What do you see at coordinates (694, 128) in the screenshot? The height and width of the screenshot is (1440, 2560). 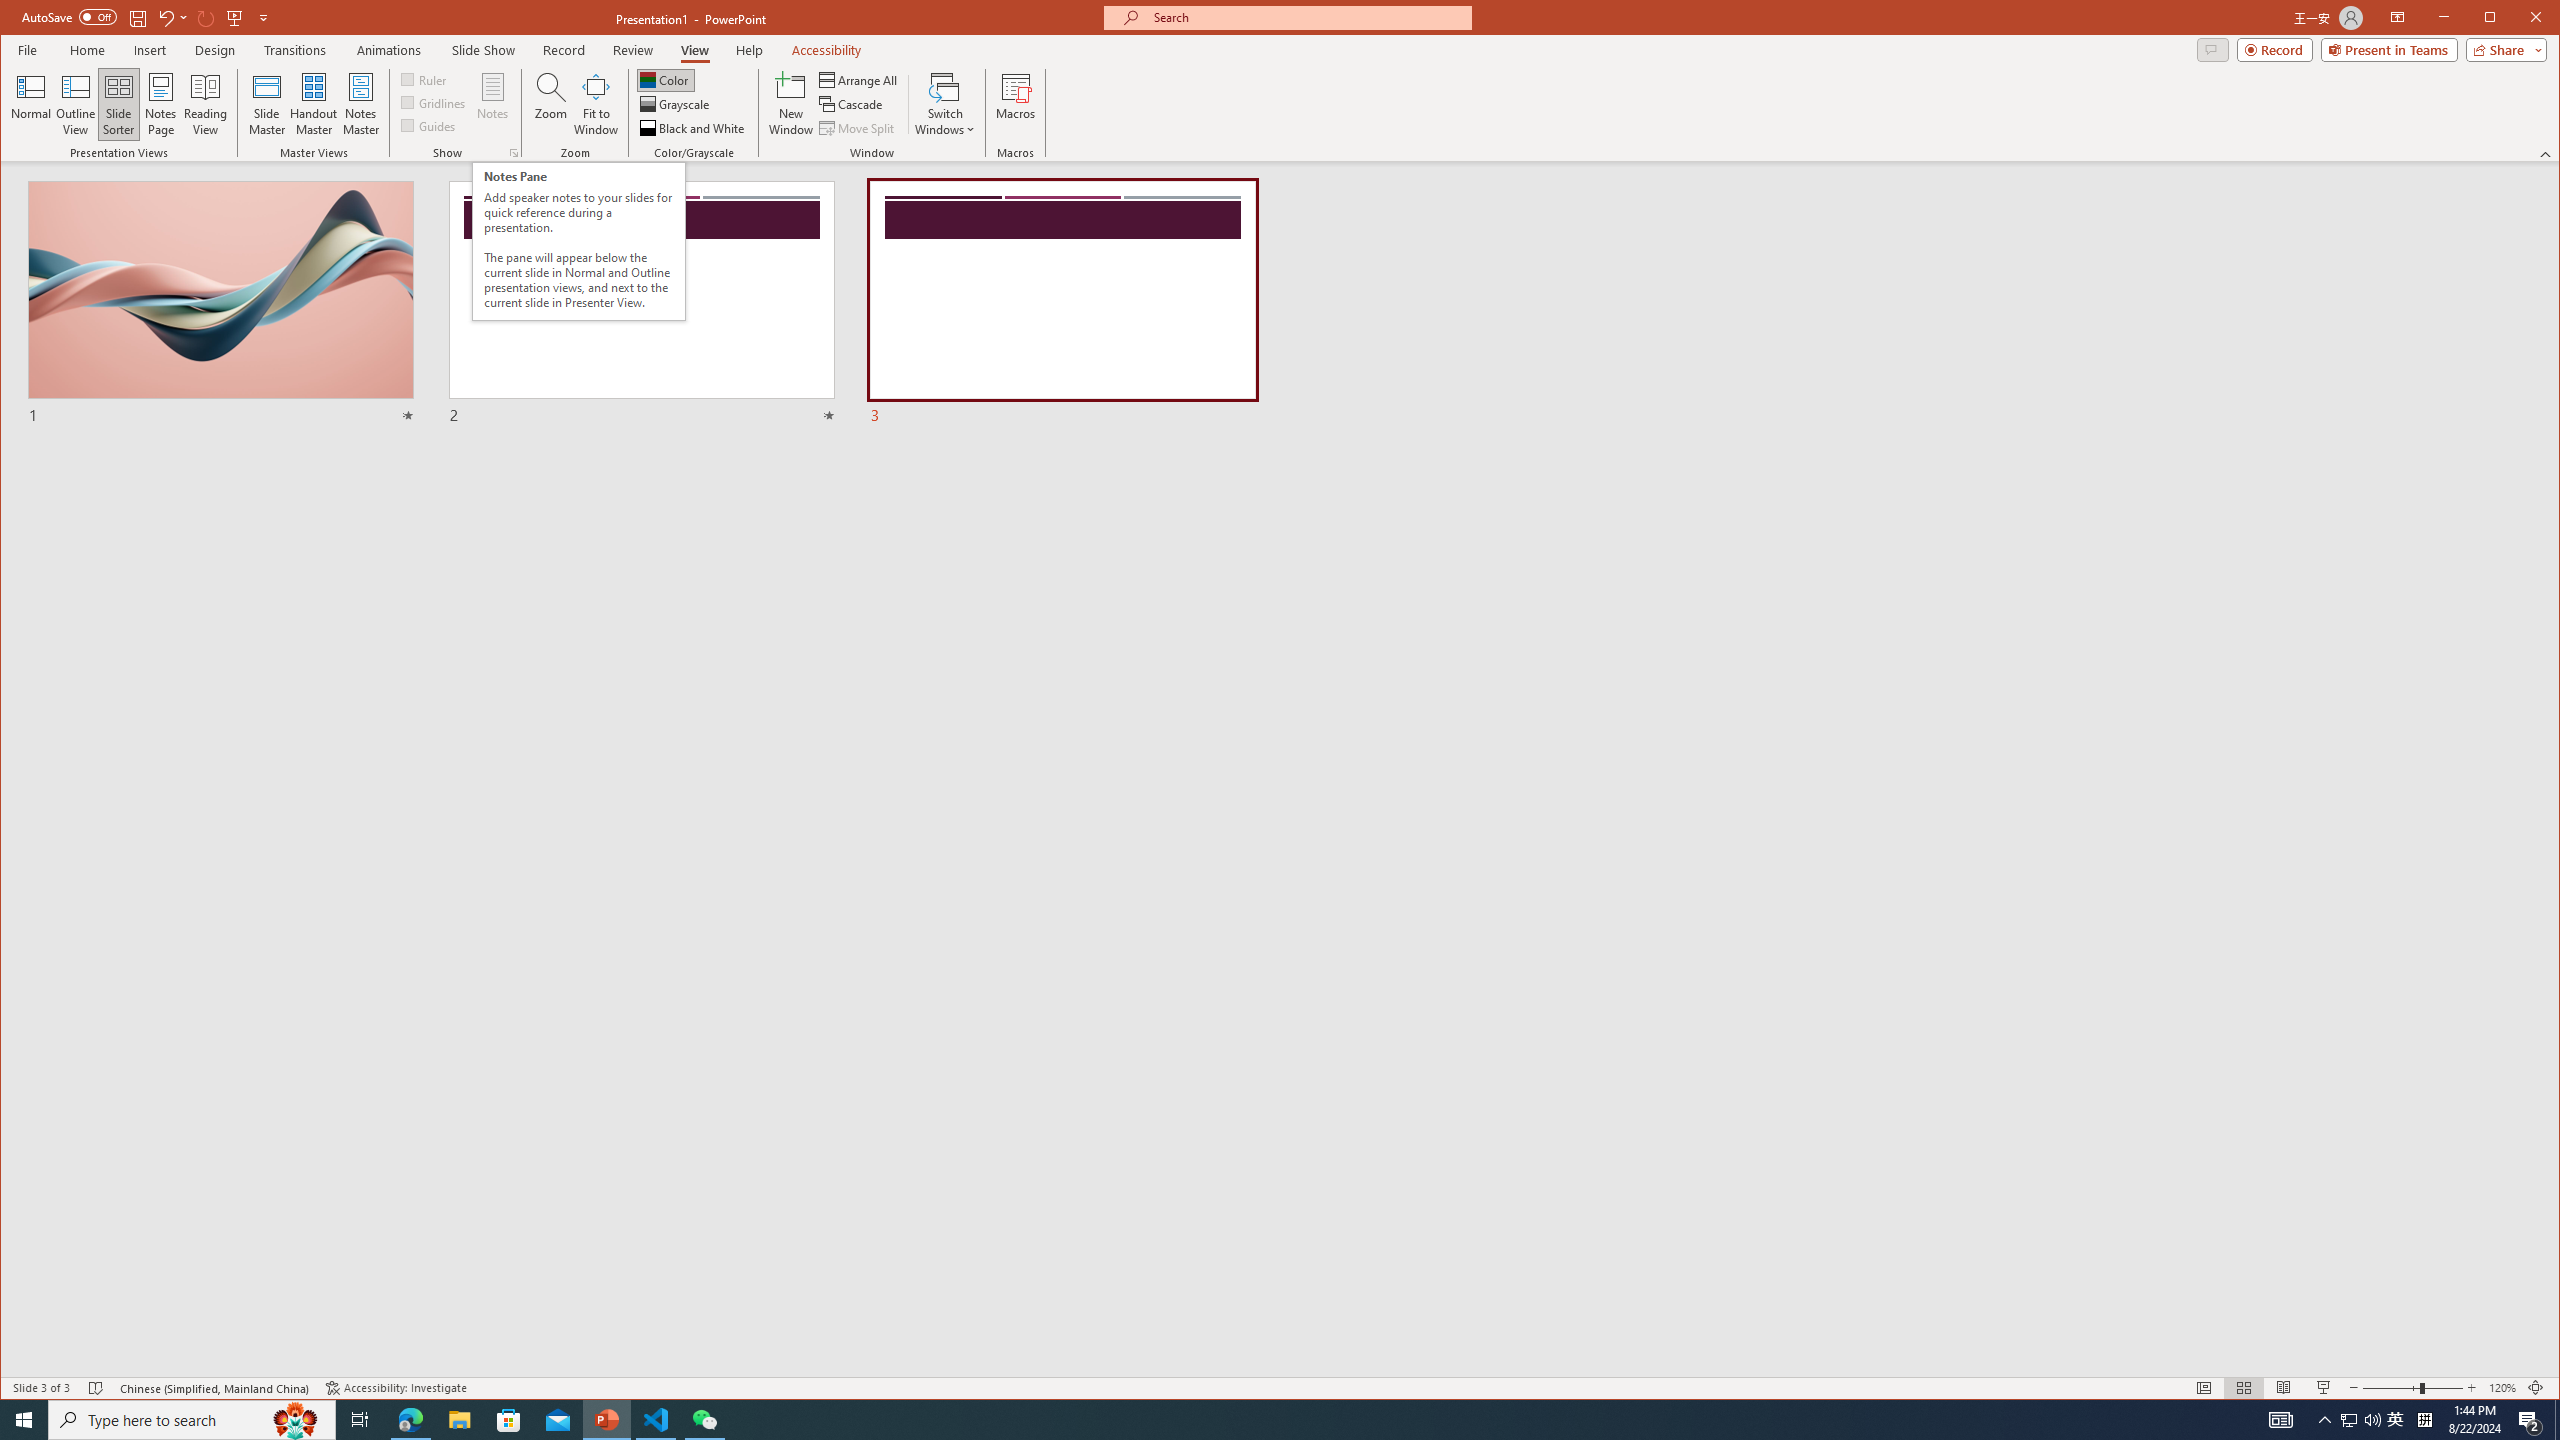 I see `Black and White` at bounding box center [694, 128].